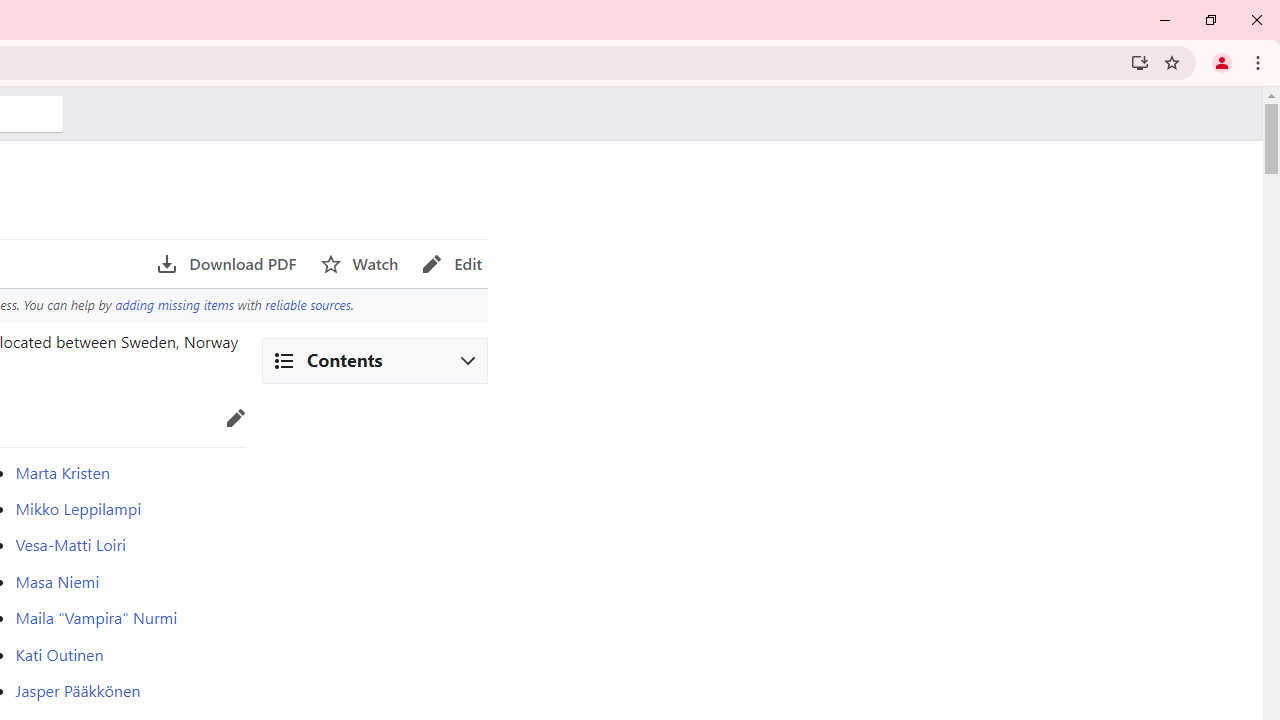 This screenshot has height=720, width=1280. Describe the element at coordinates (359, 264) in the screenshot. I see `AutomationID: page-actions-watch` at that location.